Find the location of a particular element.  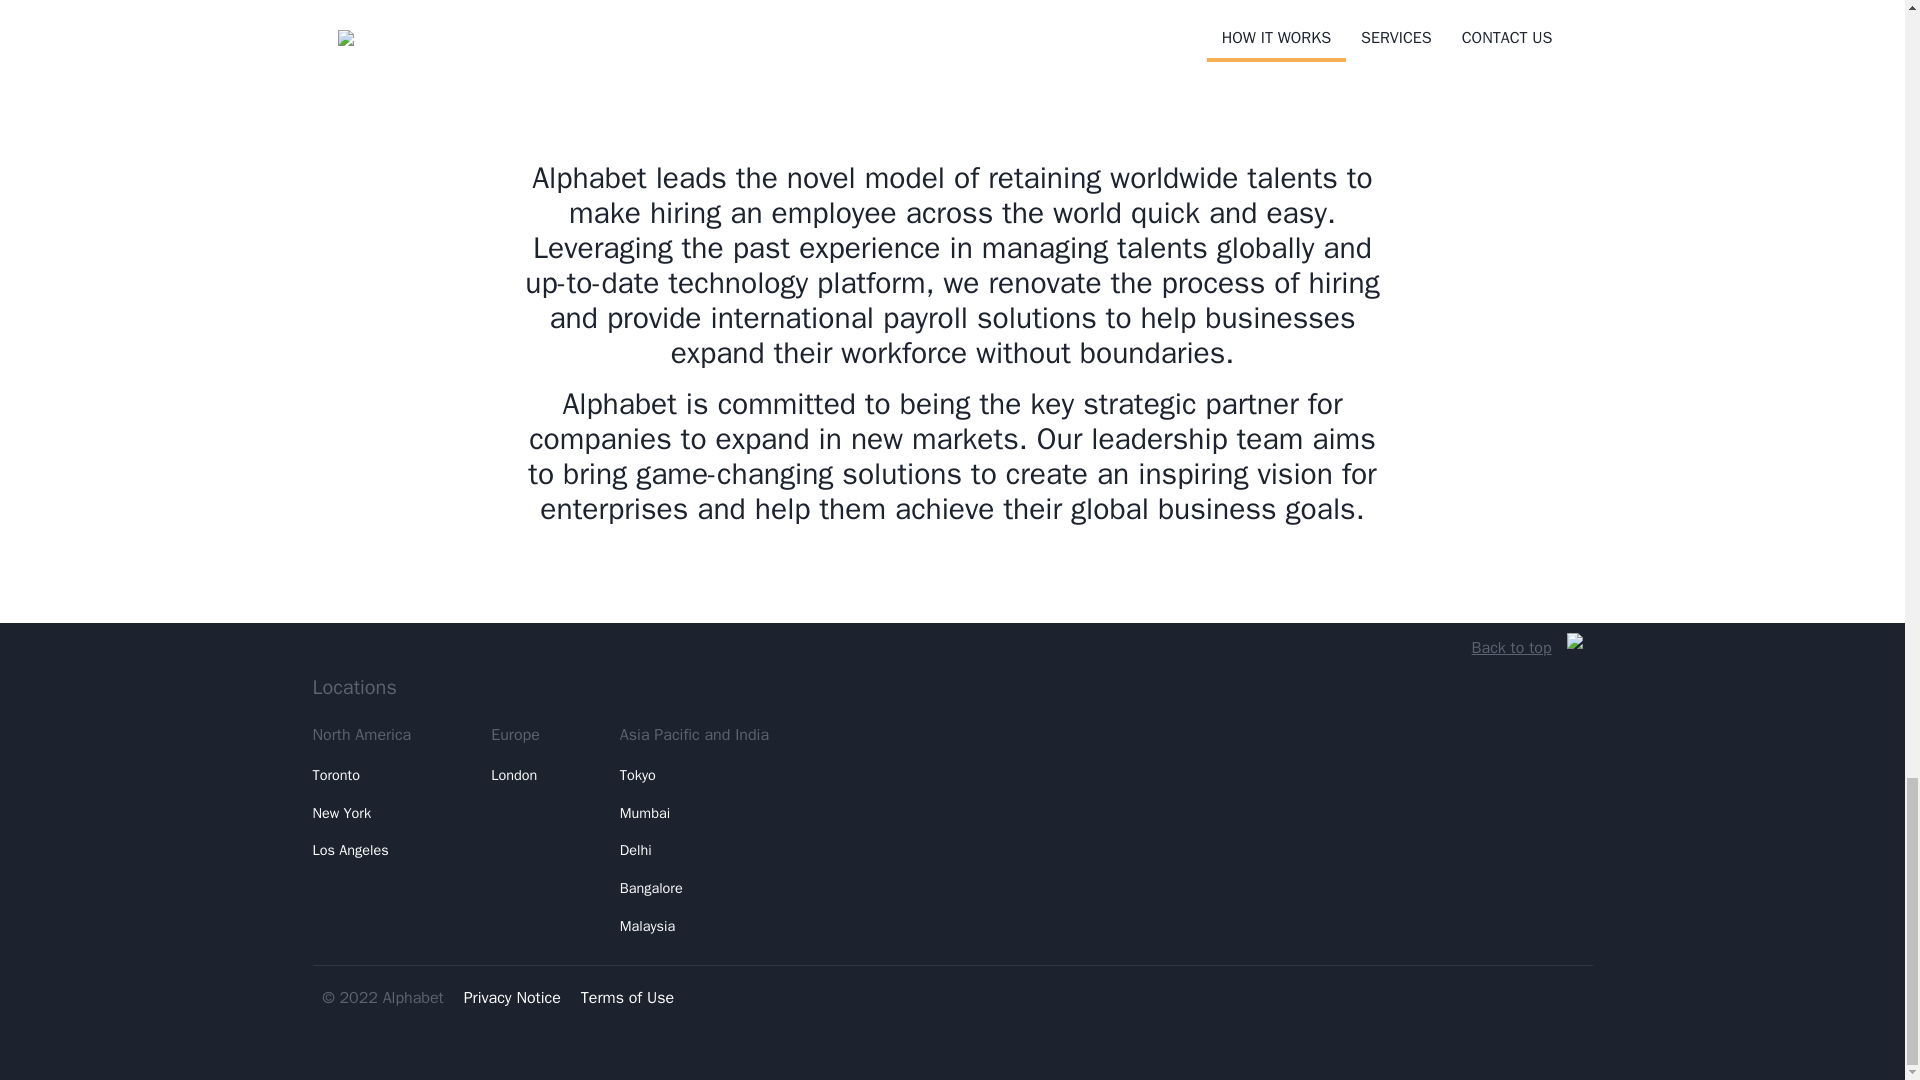

Mumbai is located at coordinates (694, 813).